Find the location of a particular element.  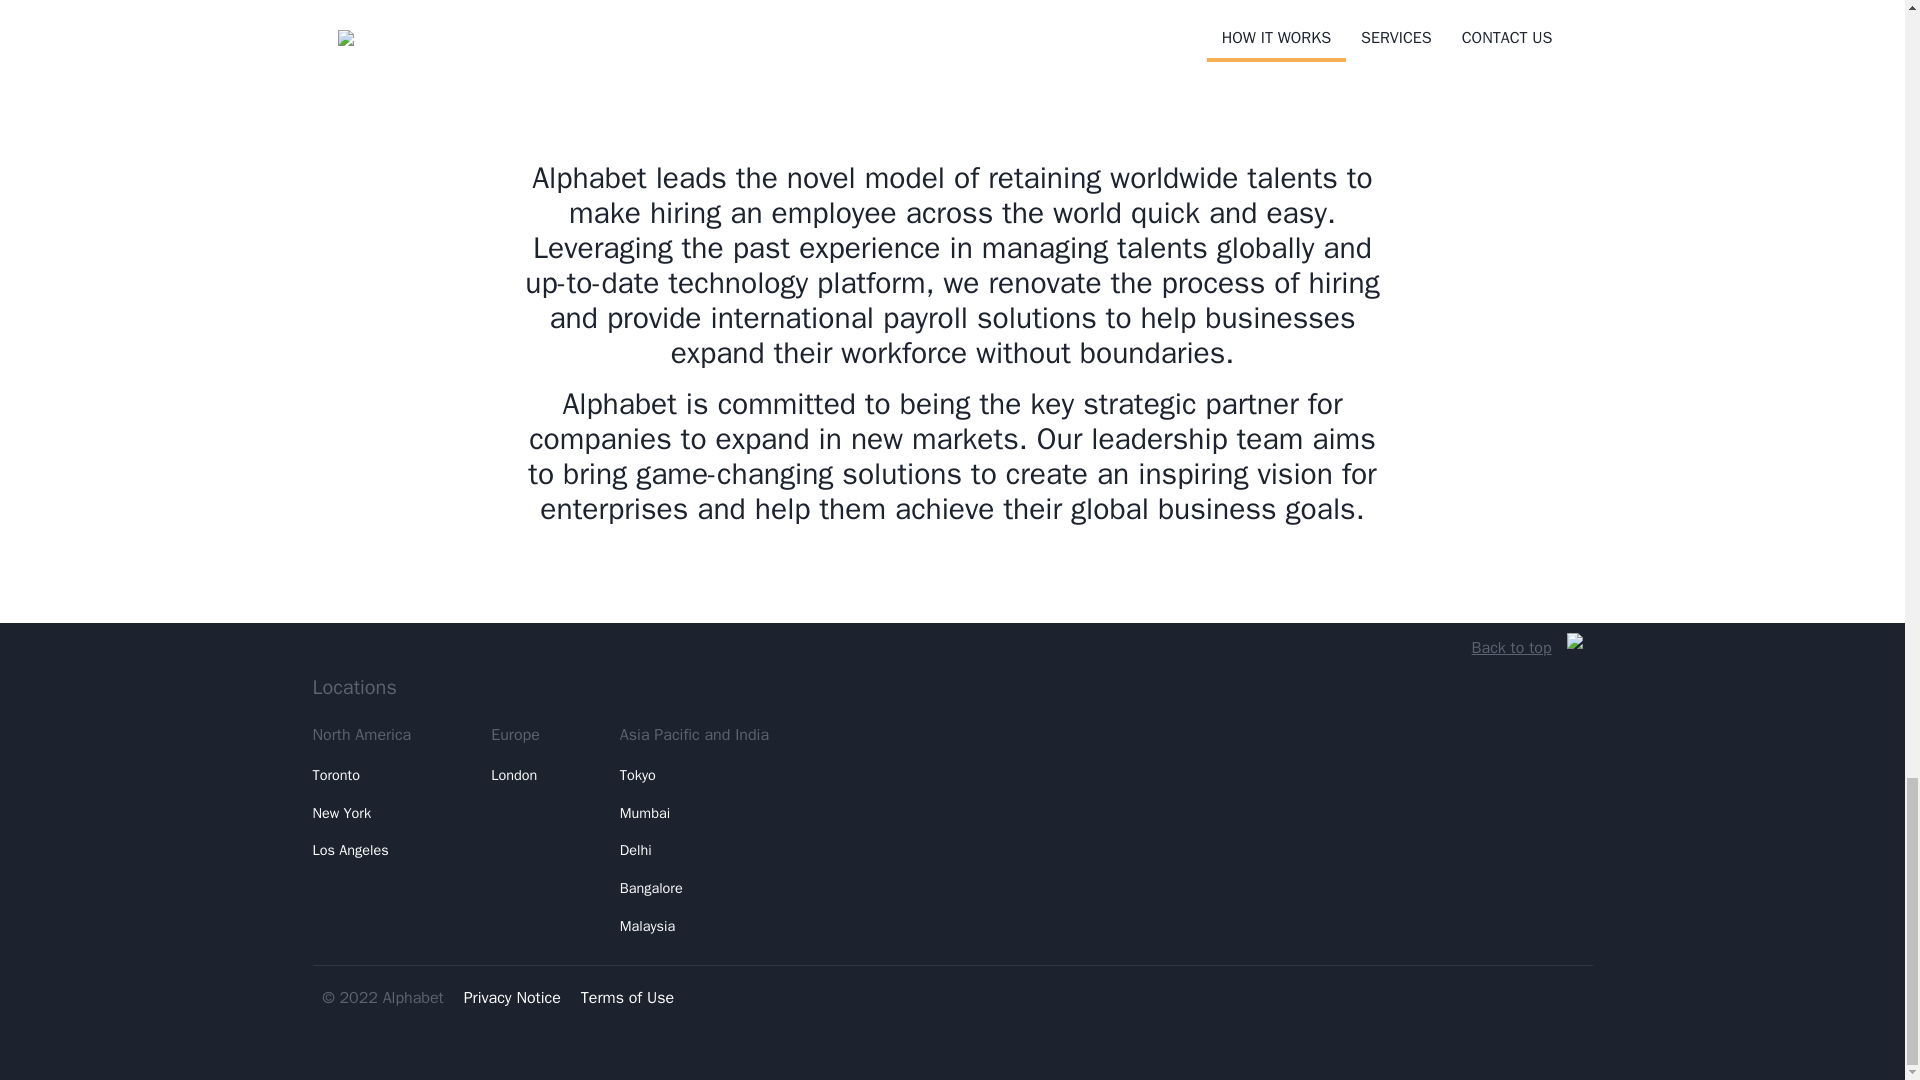

Mumbai is located at coordinates (694, 813).